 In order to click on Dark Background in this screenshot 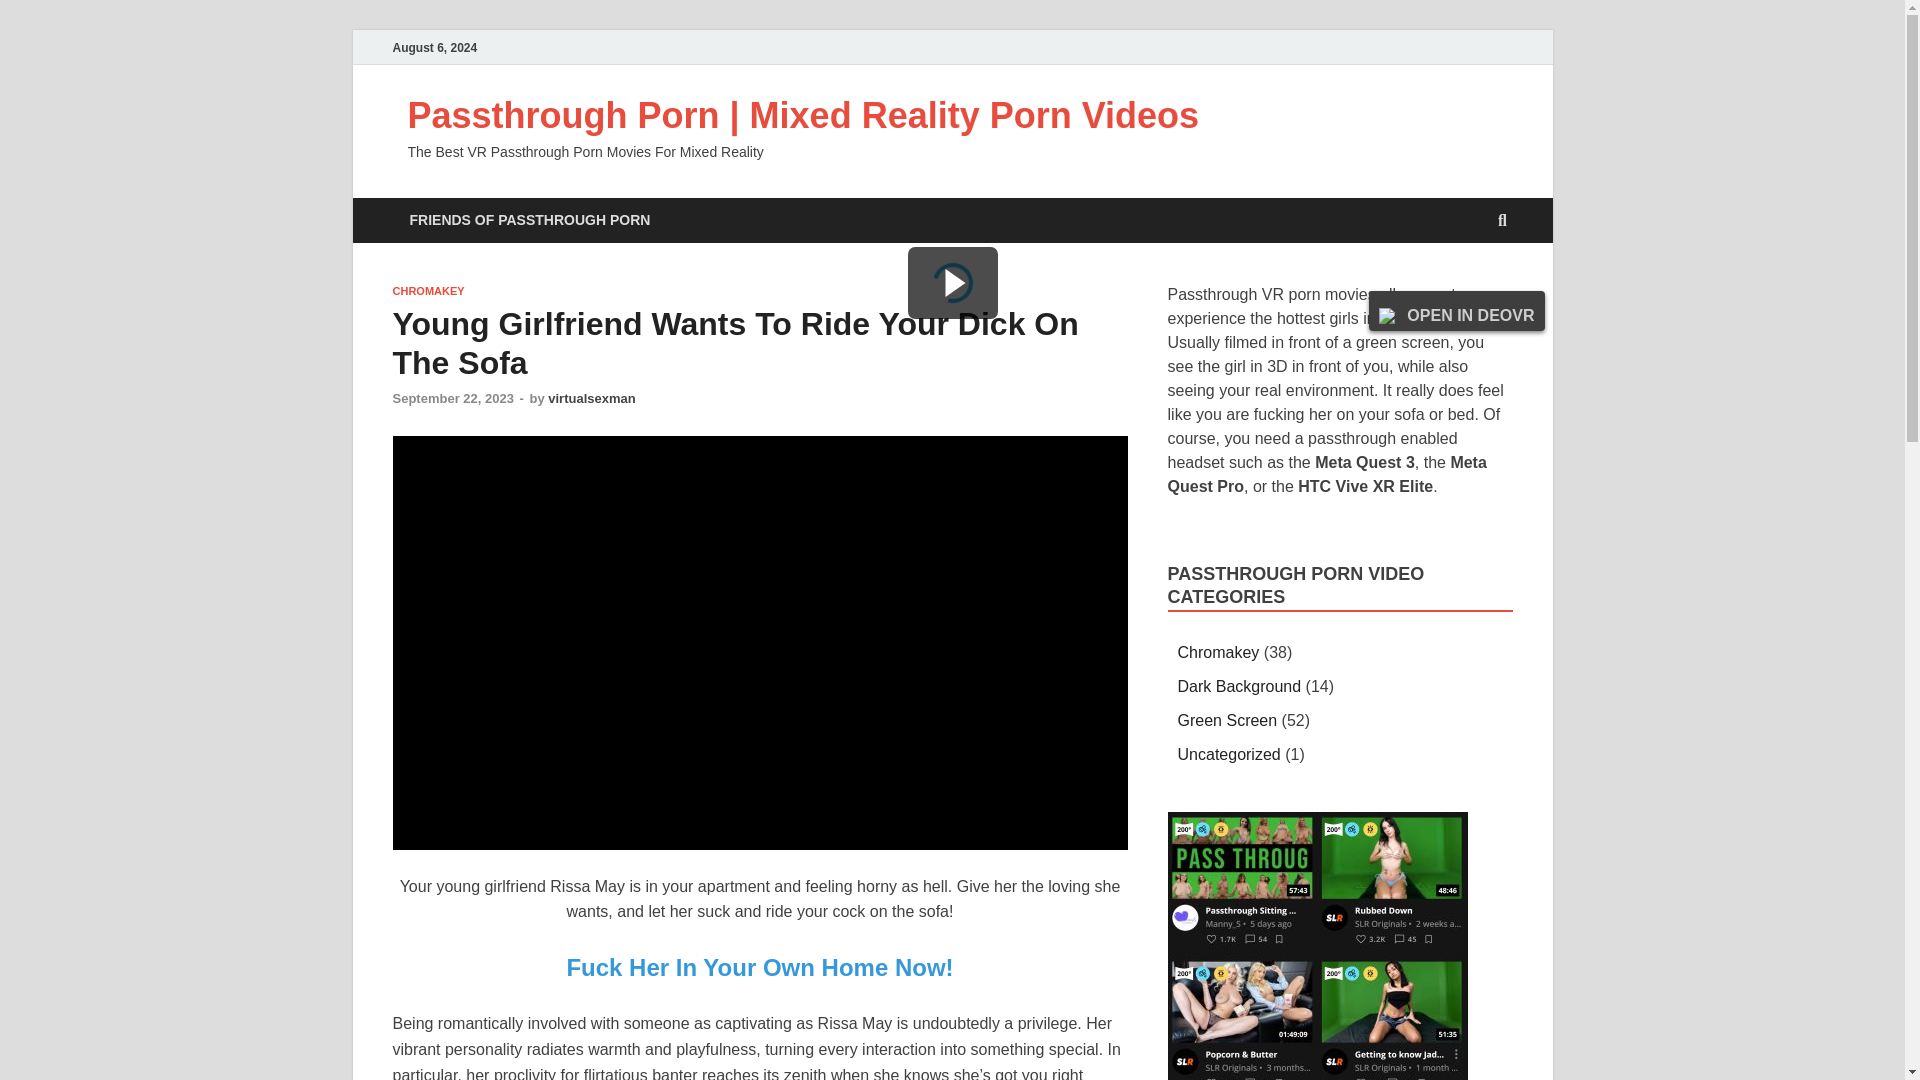, I will do `click(1240, 686)`.